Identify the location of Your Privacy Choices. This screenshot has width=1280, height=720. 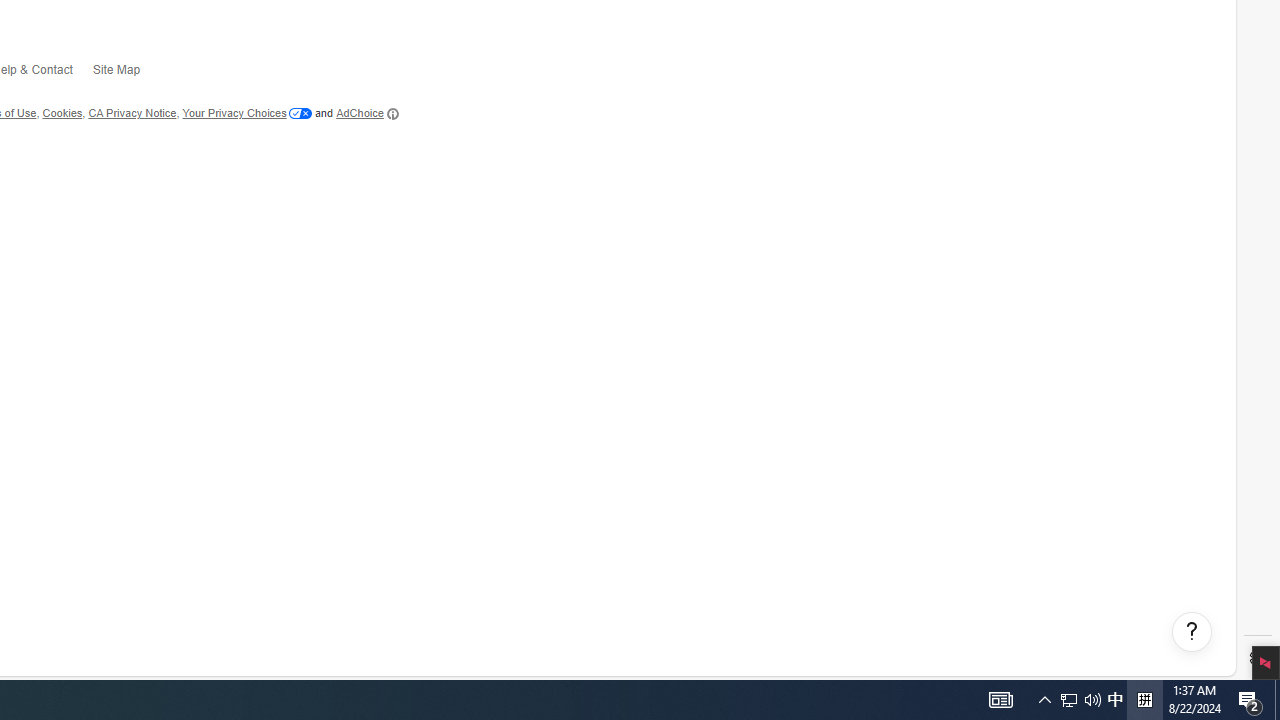
(246, 113).